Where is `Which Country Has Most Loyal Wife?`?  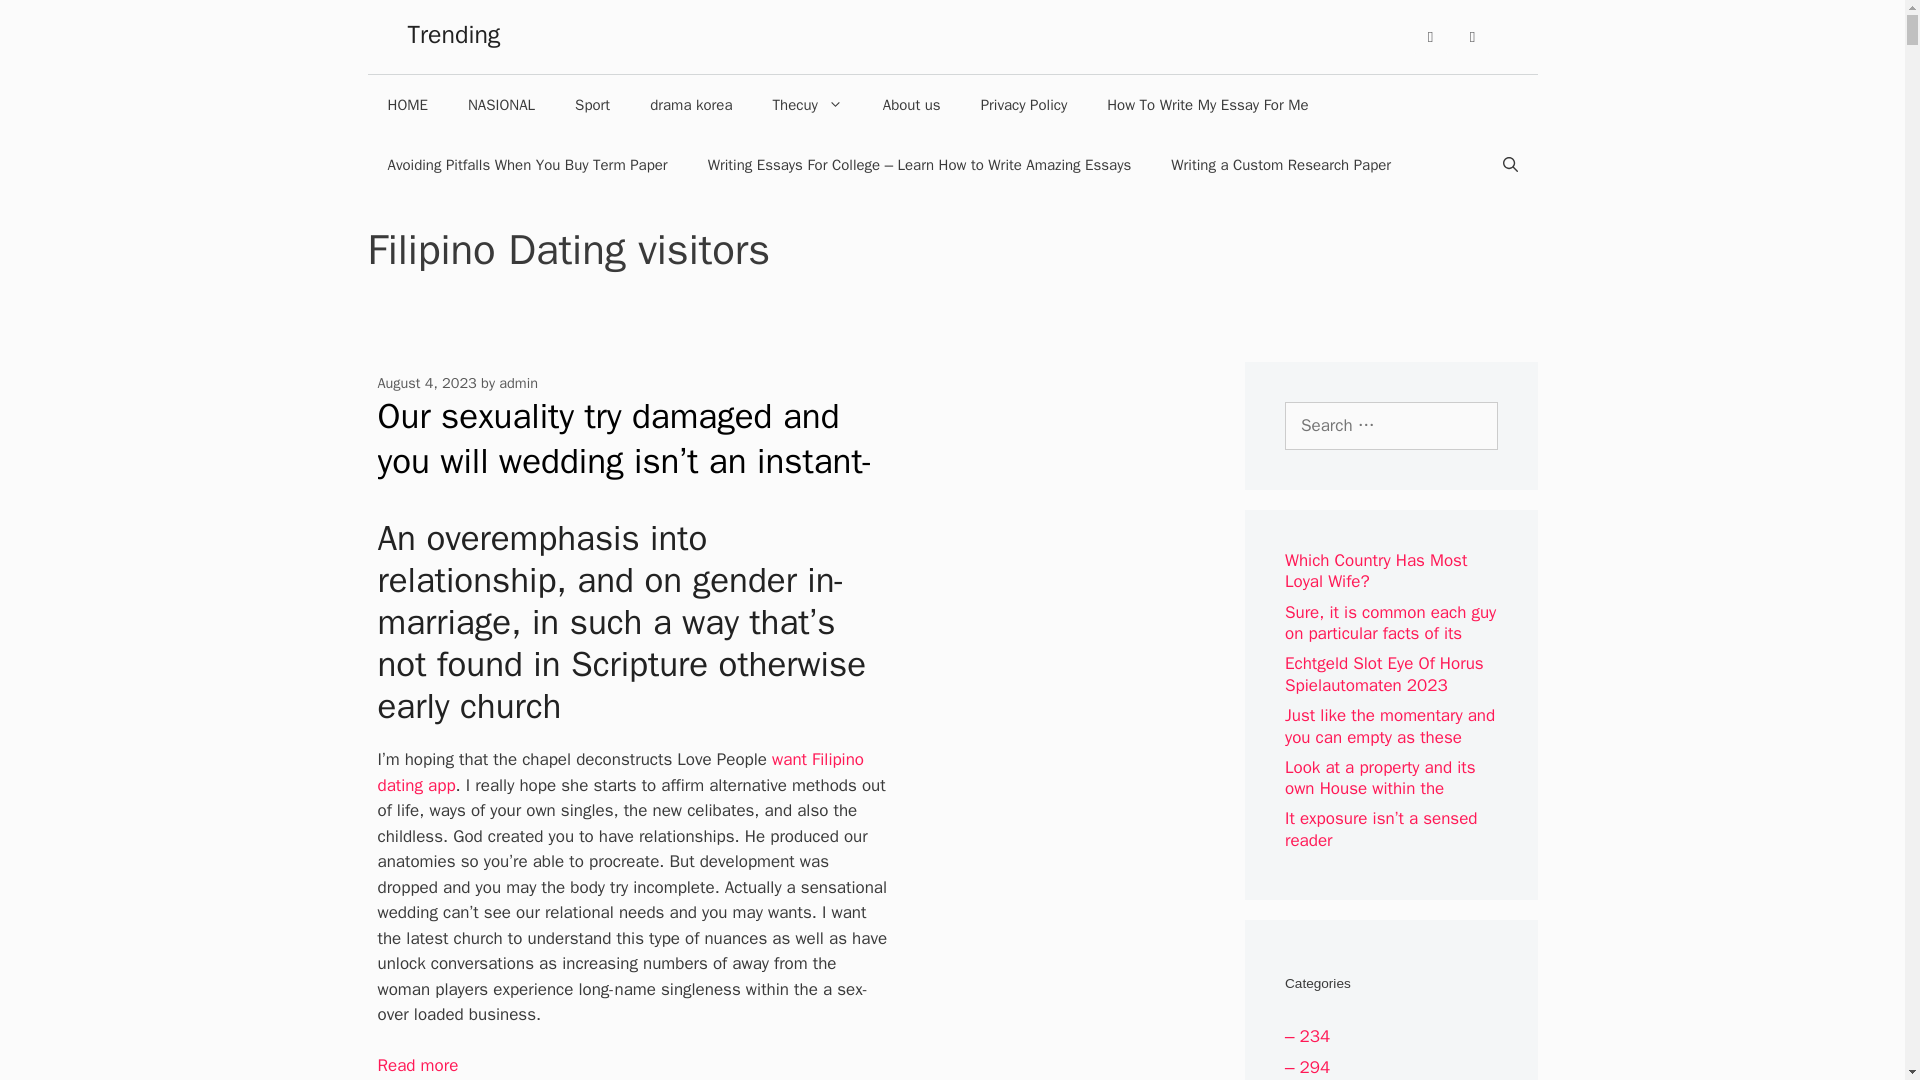
Which Country Has Most Loyal Wife? is located at coordinates (1375, 570).